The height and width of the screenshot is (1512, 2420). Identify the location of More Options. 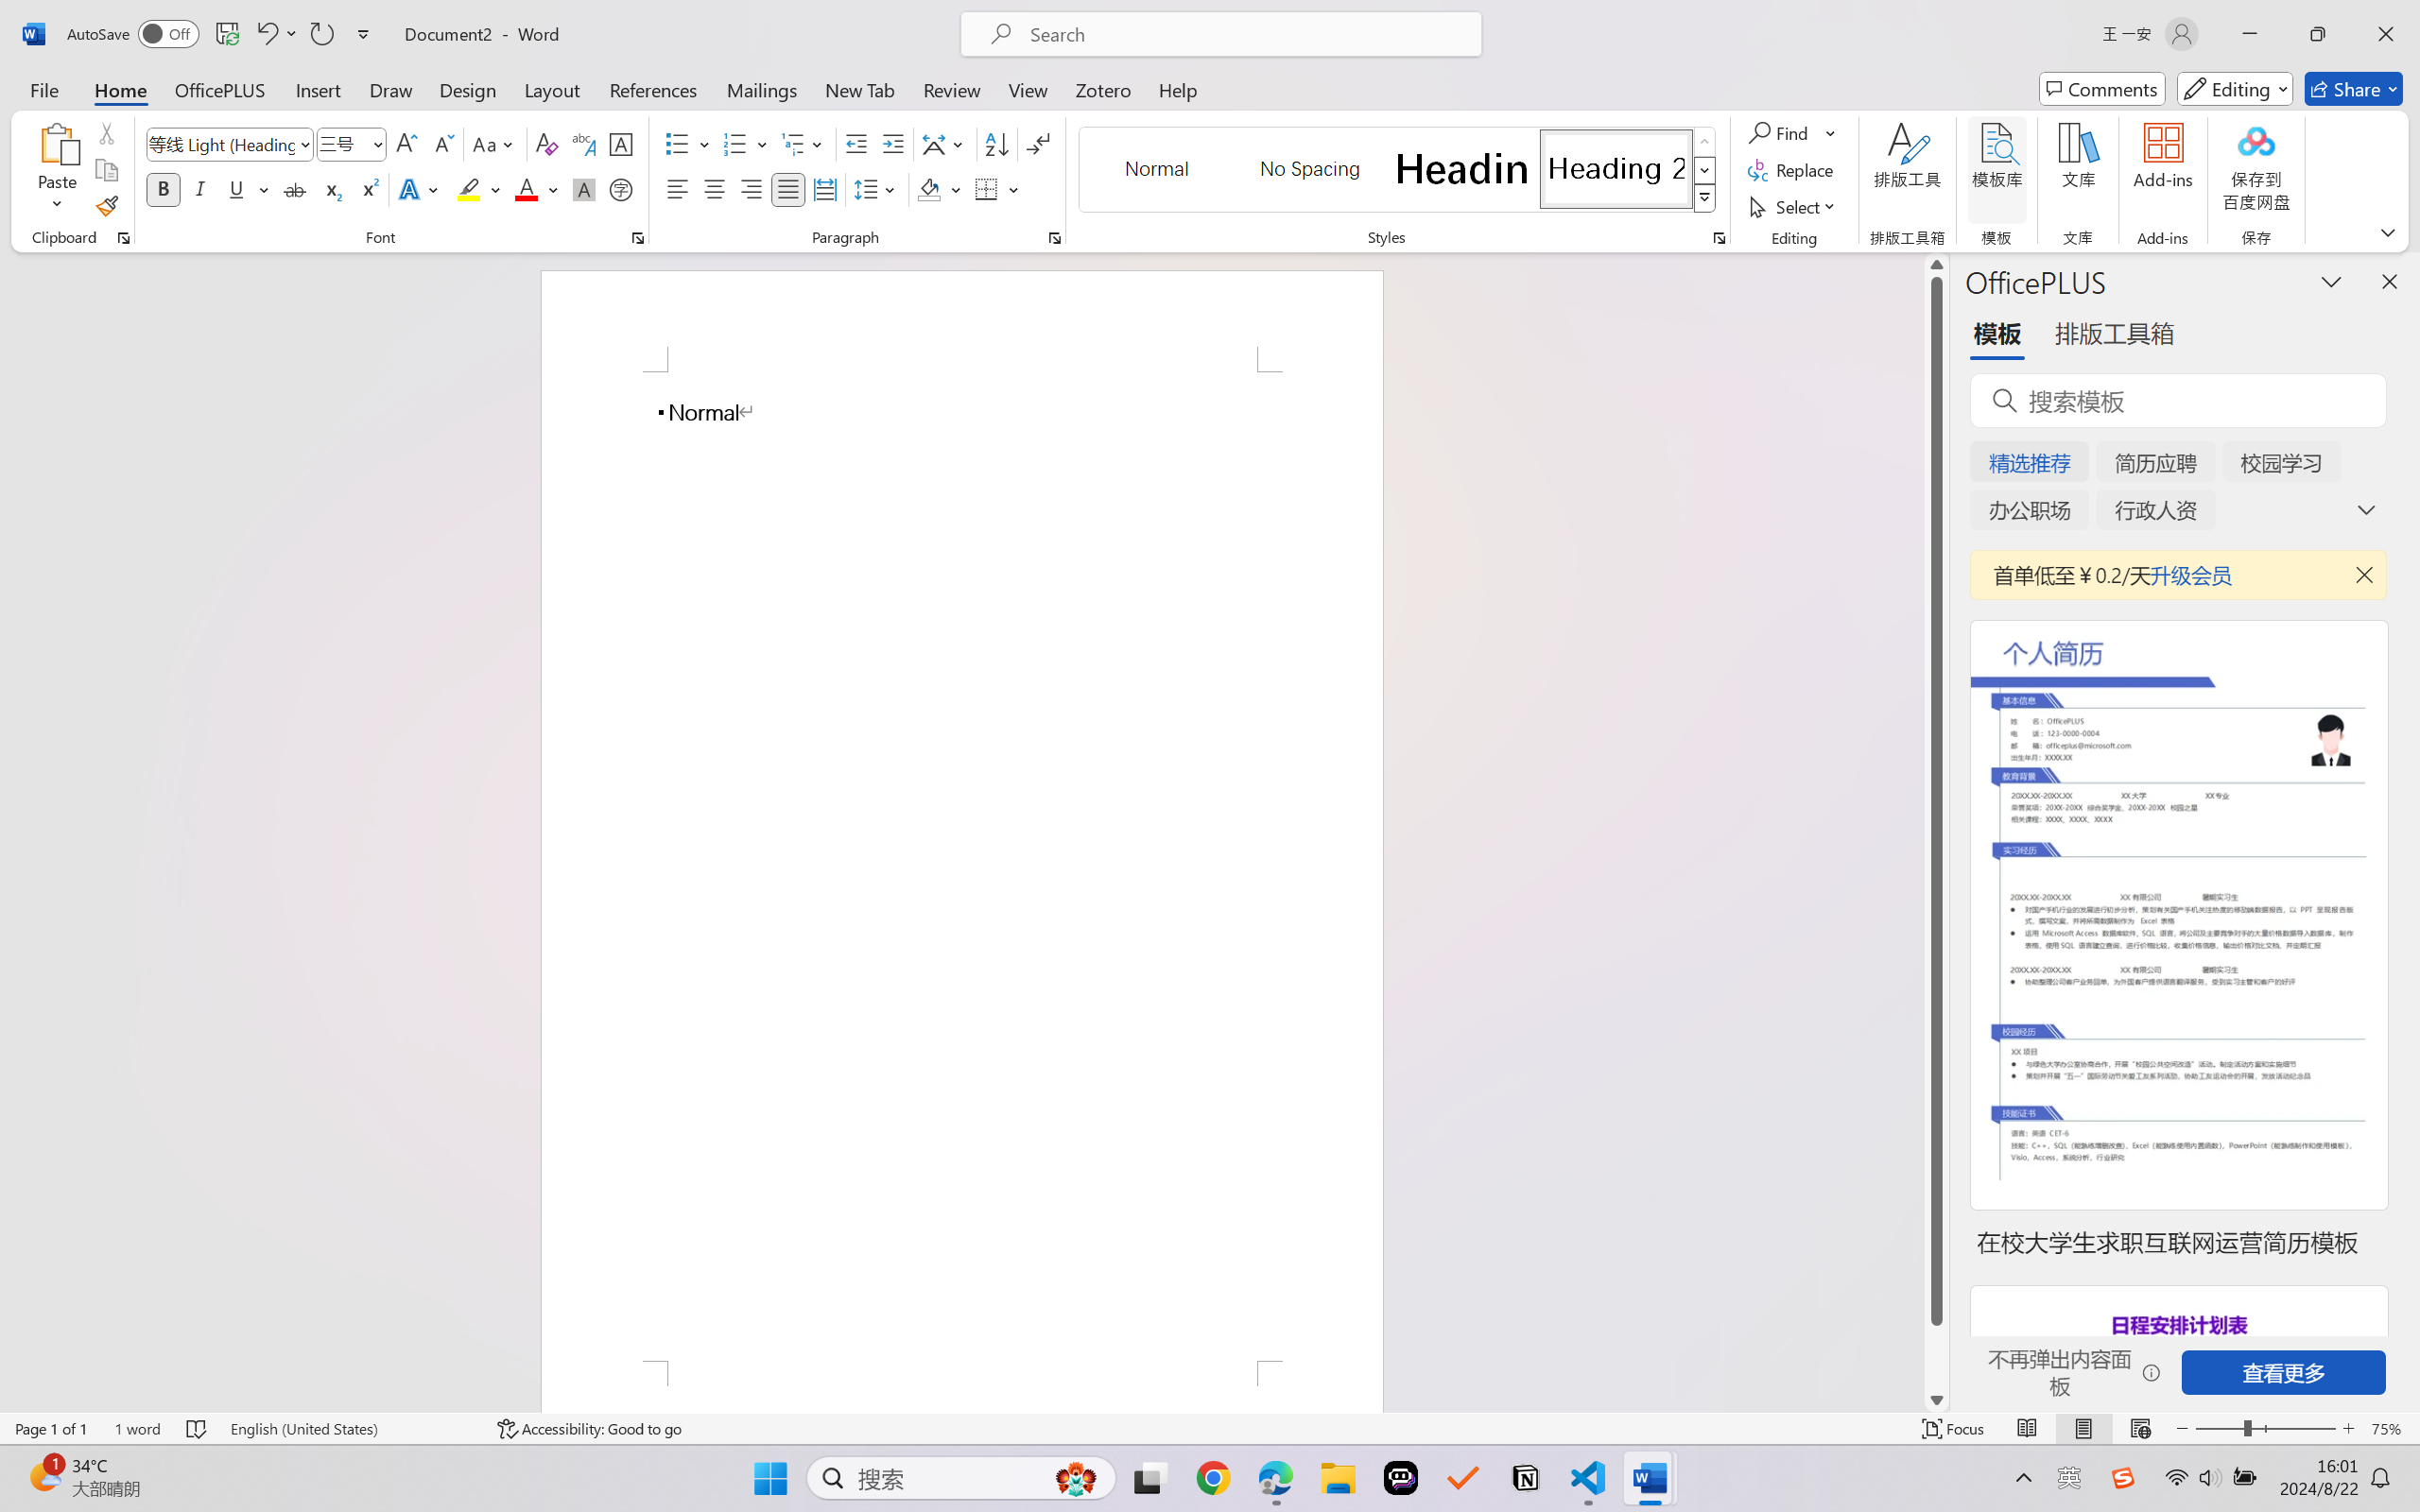
(1832, 132).